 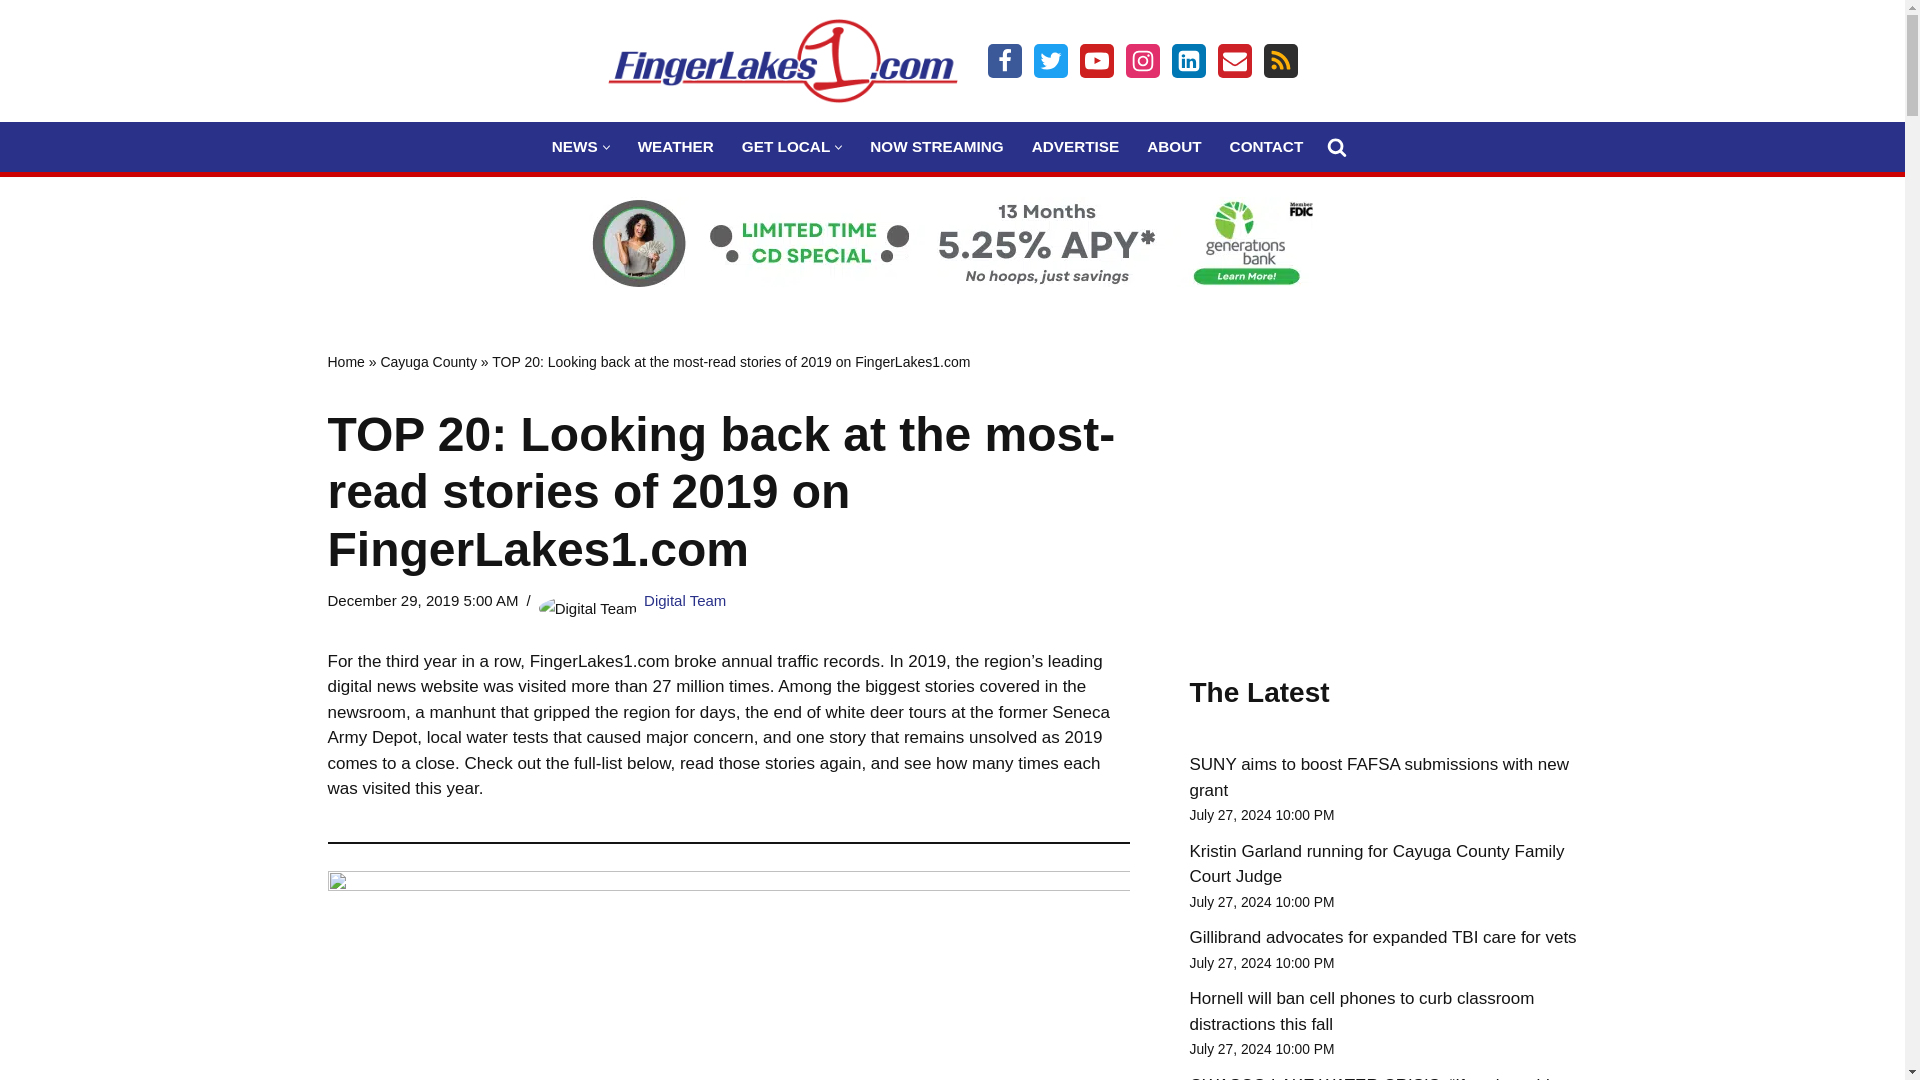 I want to click on Twitter, so click(x=1050, y=60).